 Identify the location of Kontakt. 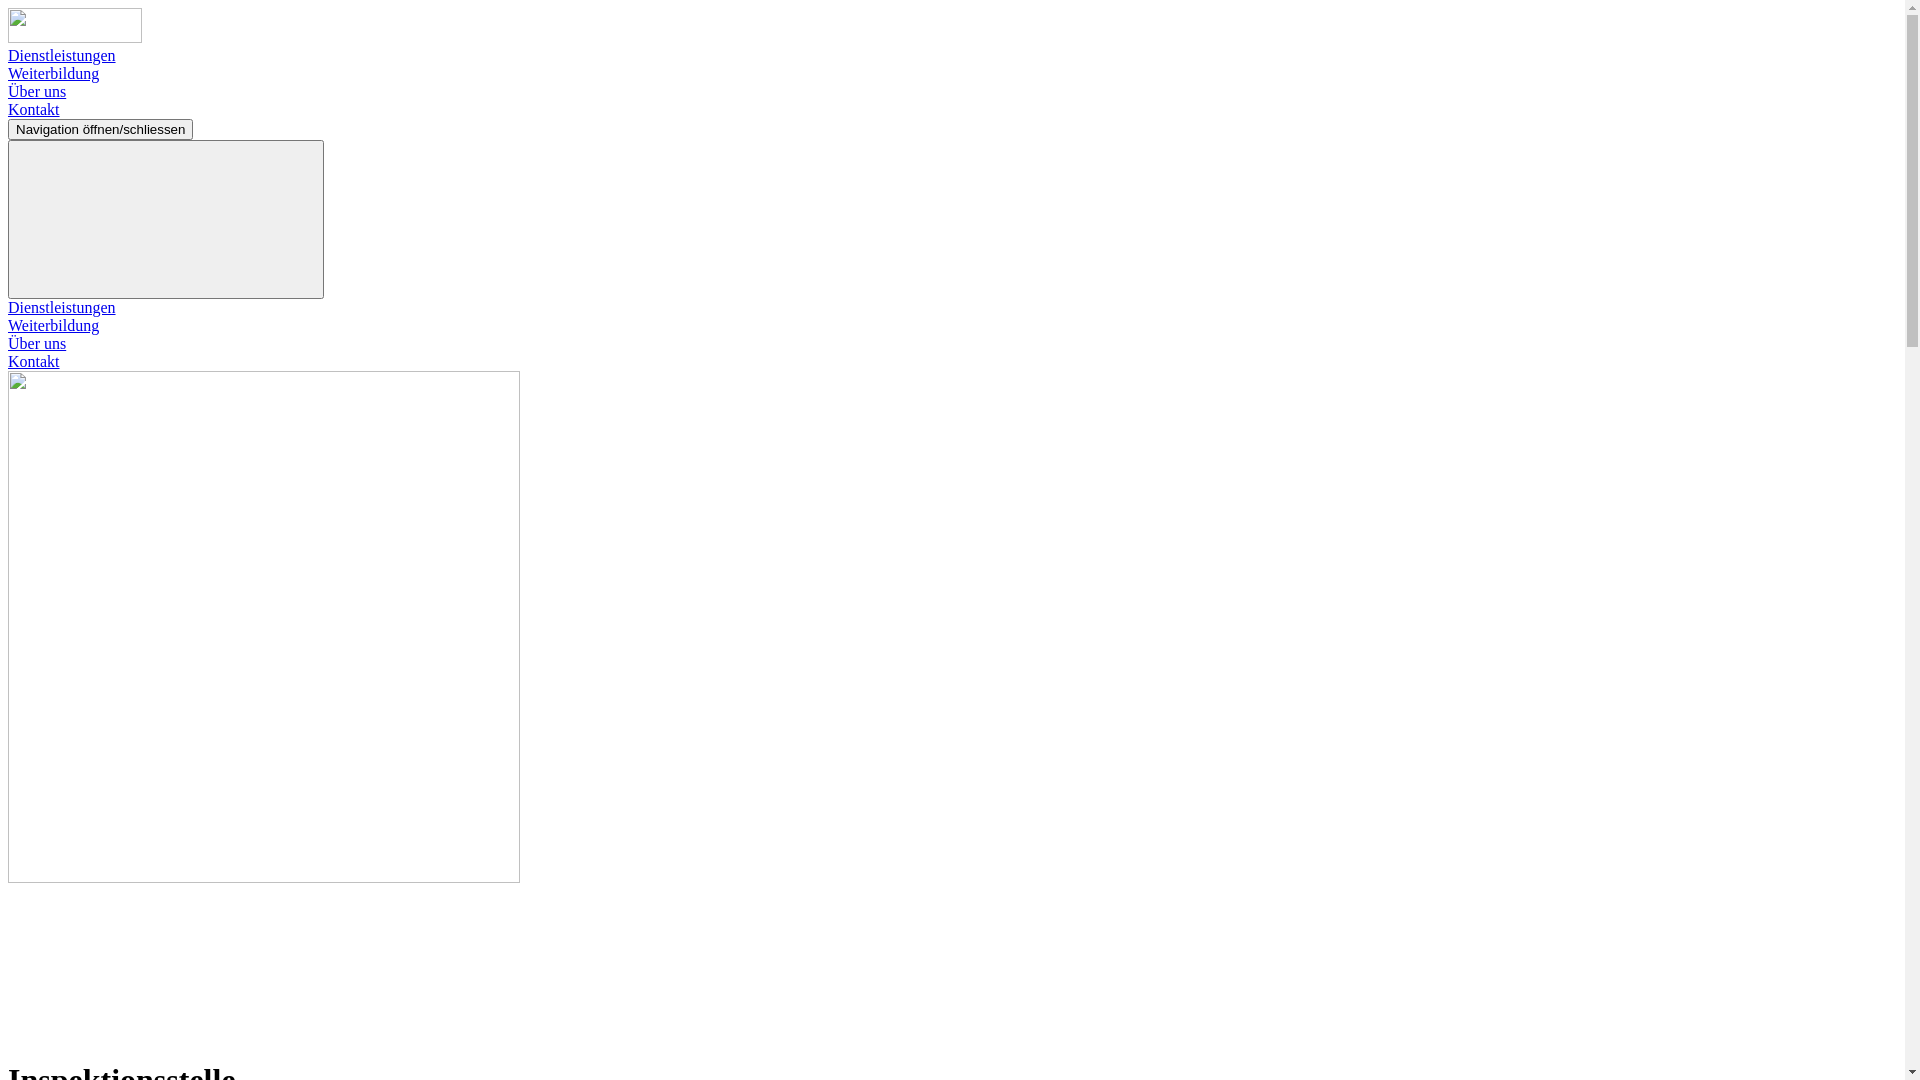
(34, 362).